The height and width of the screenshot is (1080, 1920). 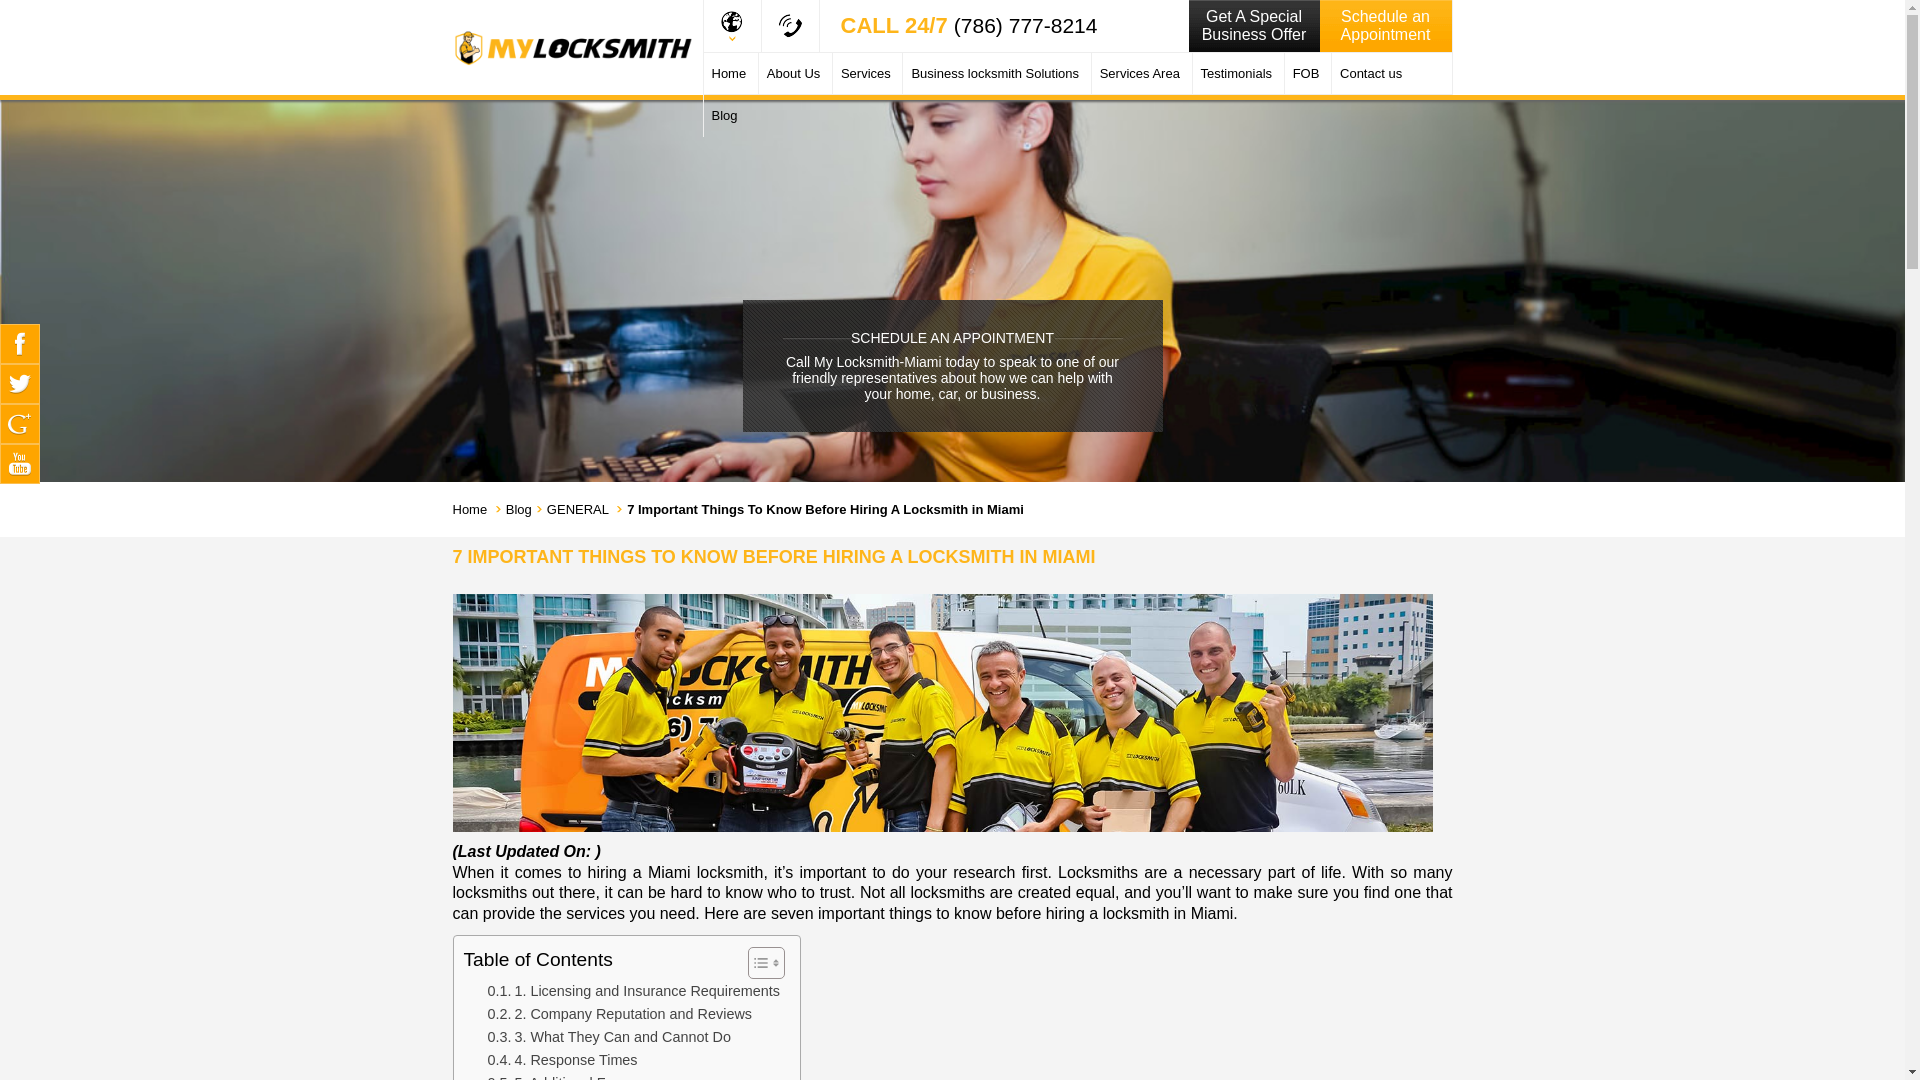 I want to click on 1. Licensing and Insurance Requirements, so click(x=633, y=991).